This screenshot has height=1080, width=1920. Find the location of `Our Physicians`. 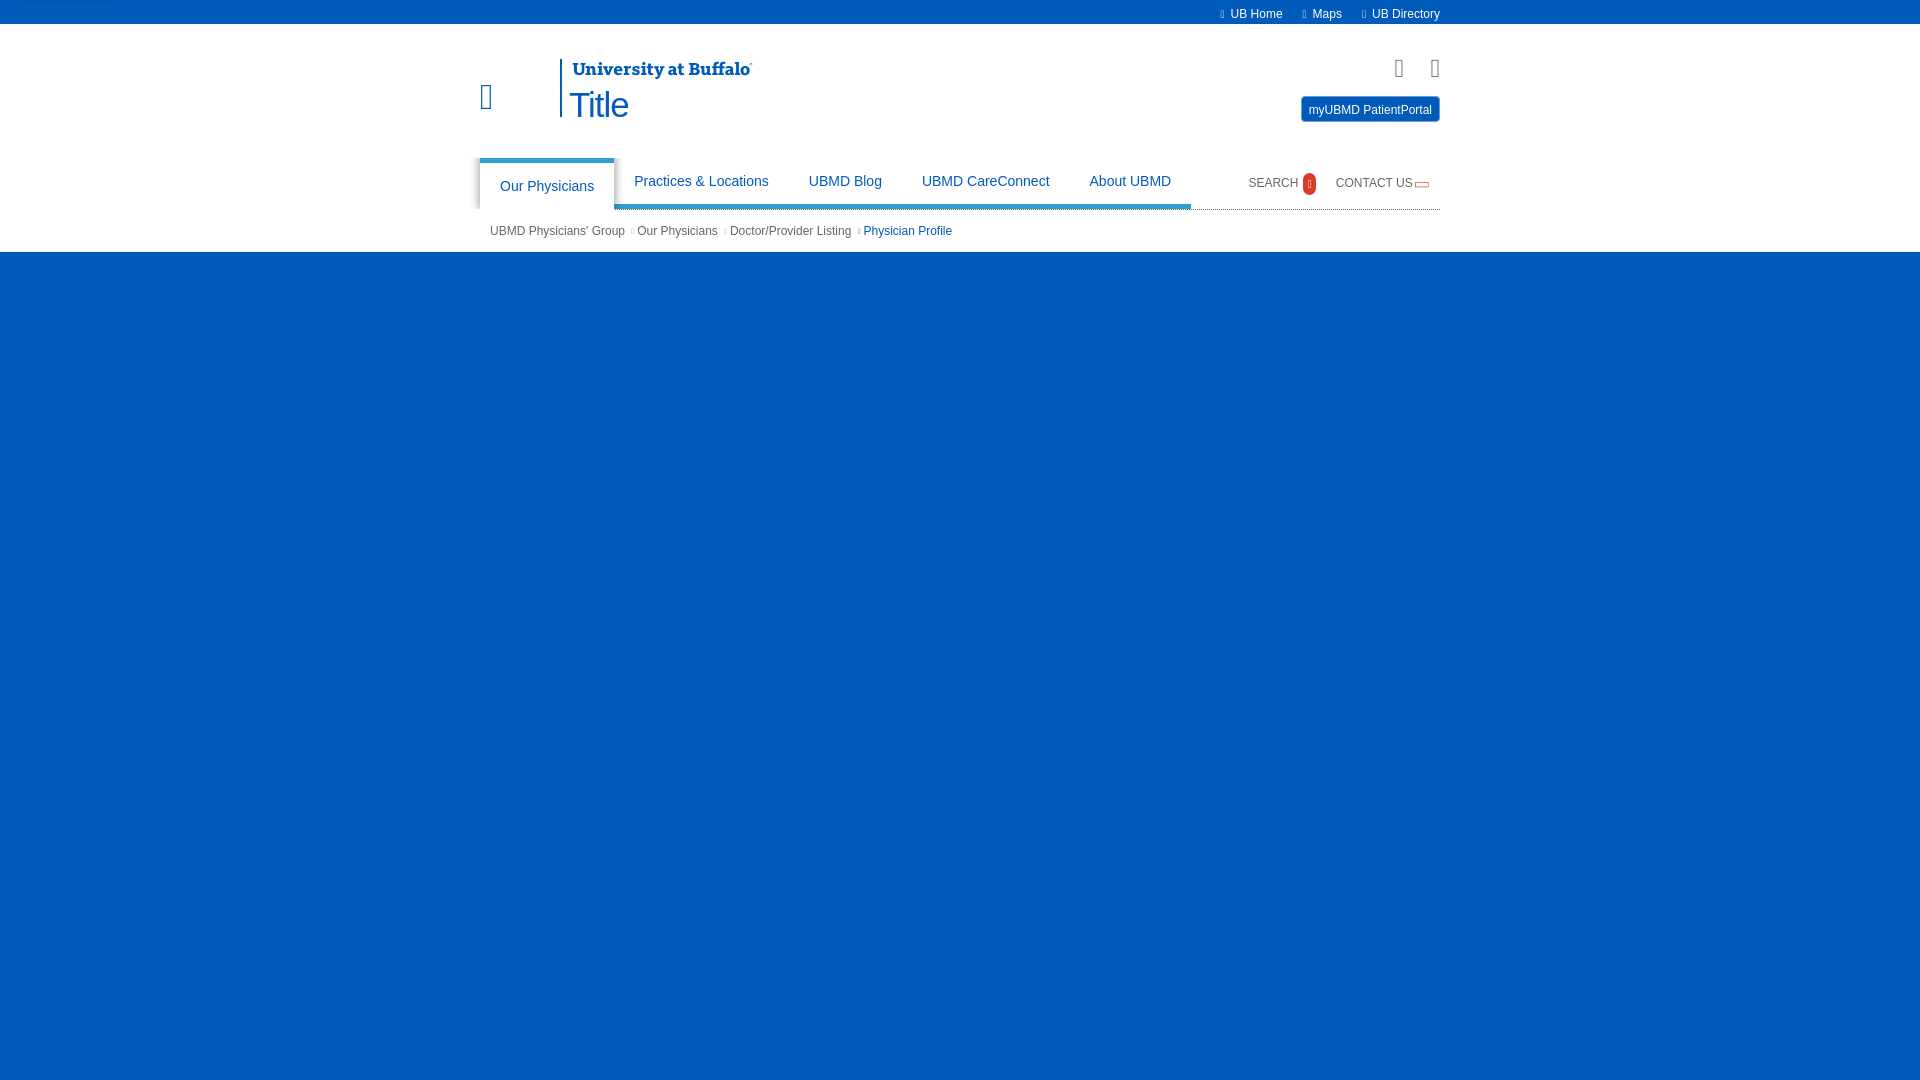

Our Physicians is located at coordinates (547, 183).